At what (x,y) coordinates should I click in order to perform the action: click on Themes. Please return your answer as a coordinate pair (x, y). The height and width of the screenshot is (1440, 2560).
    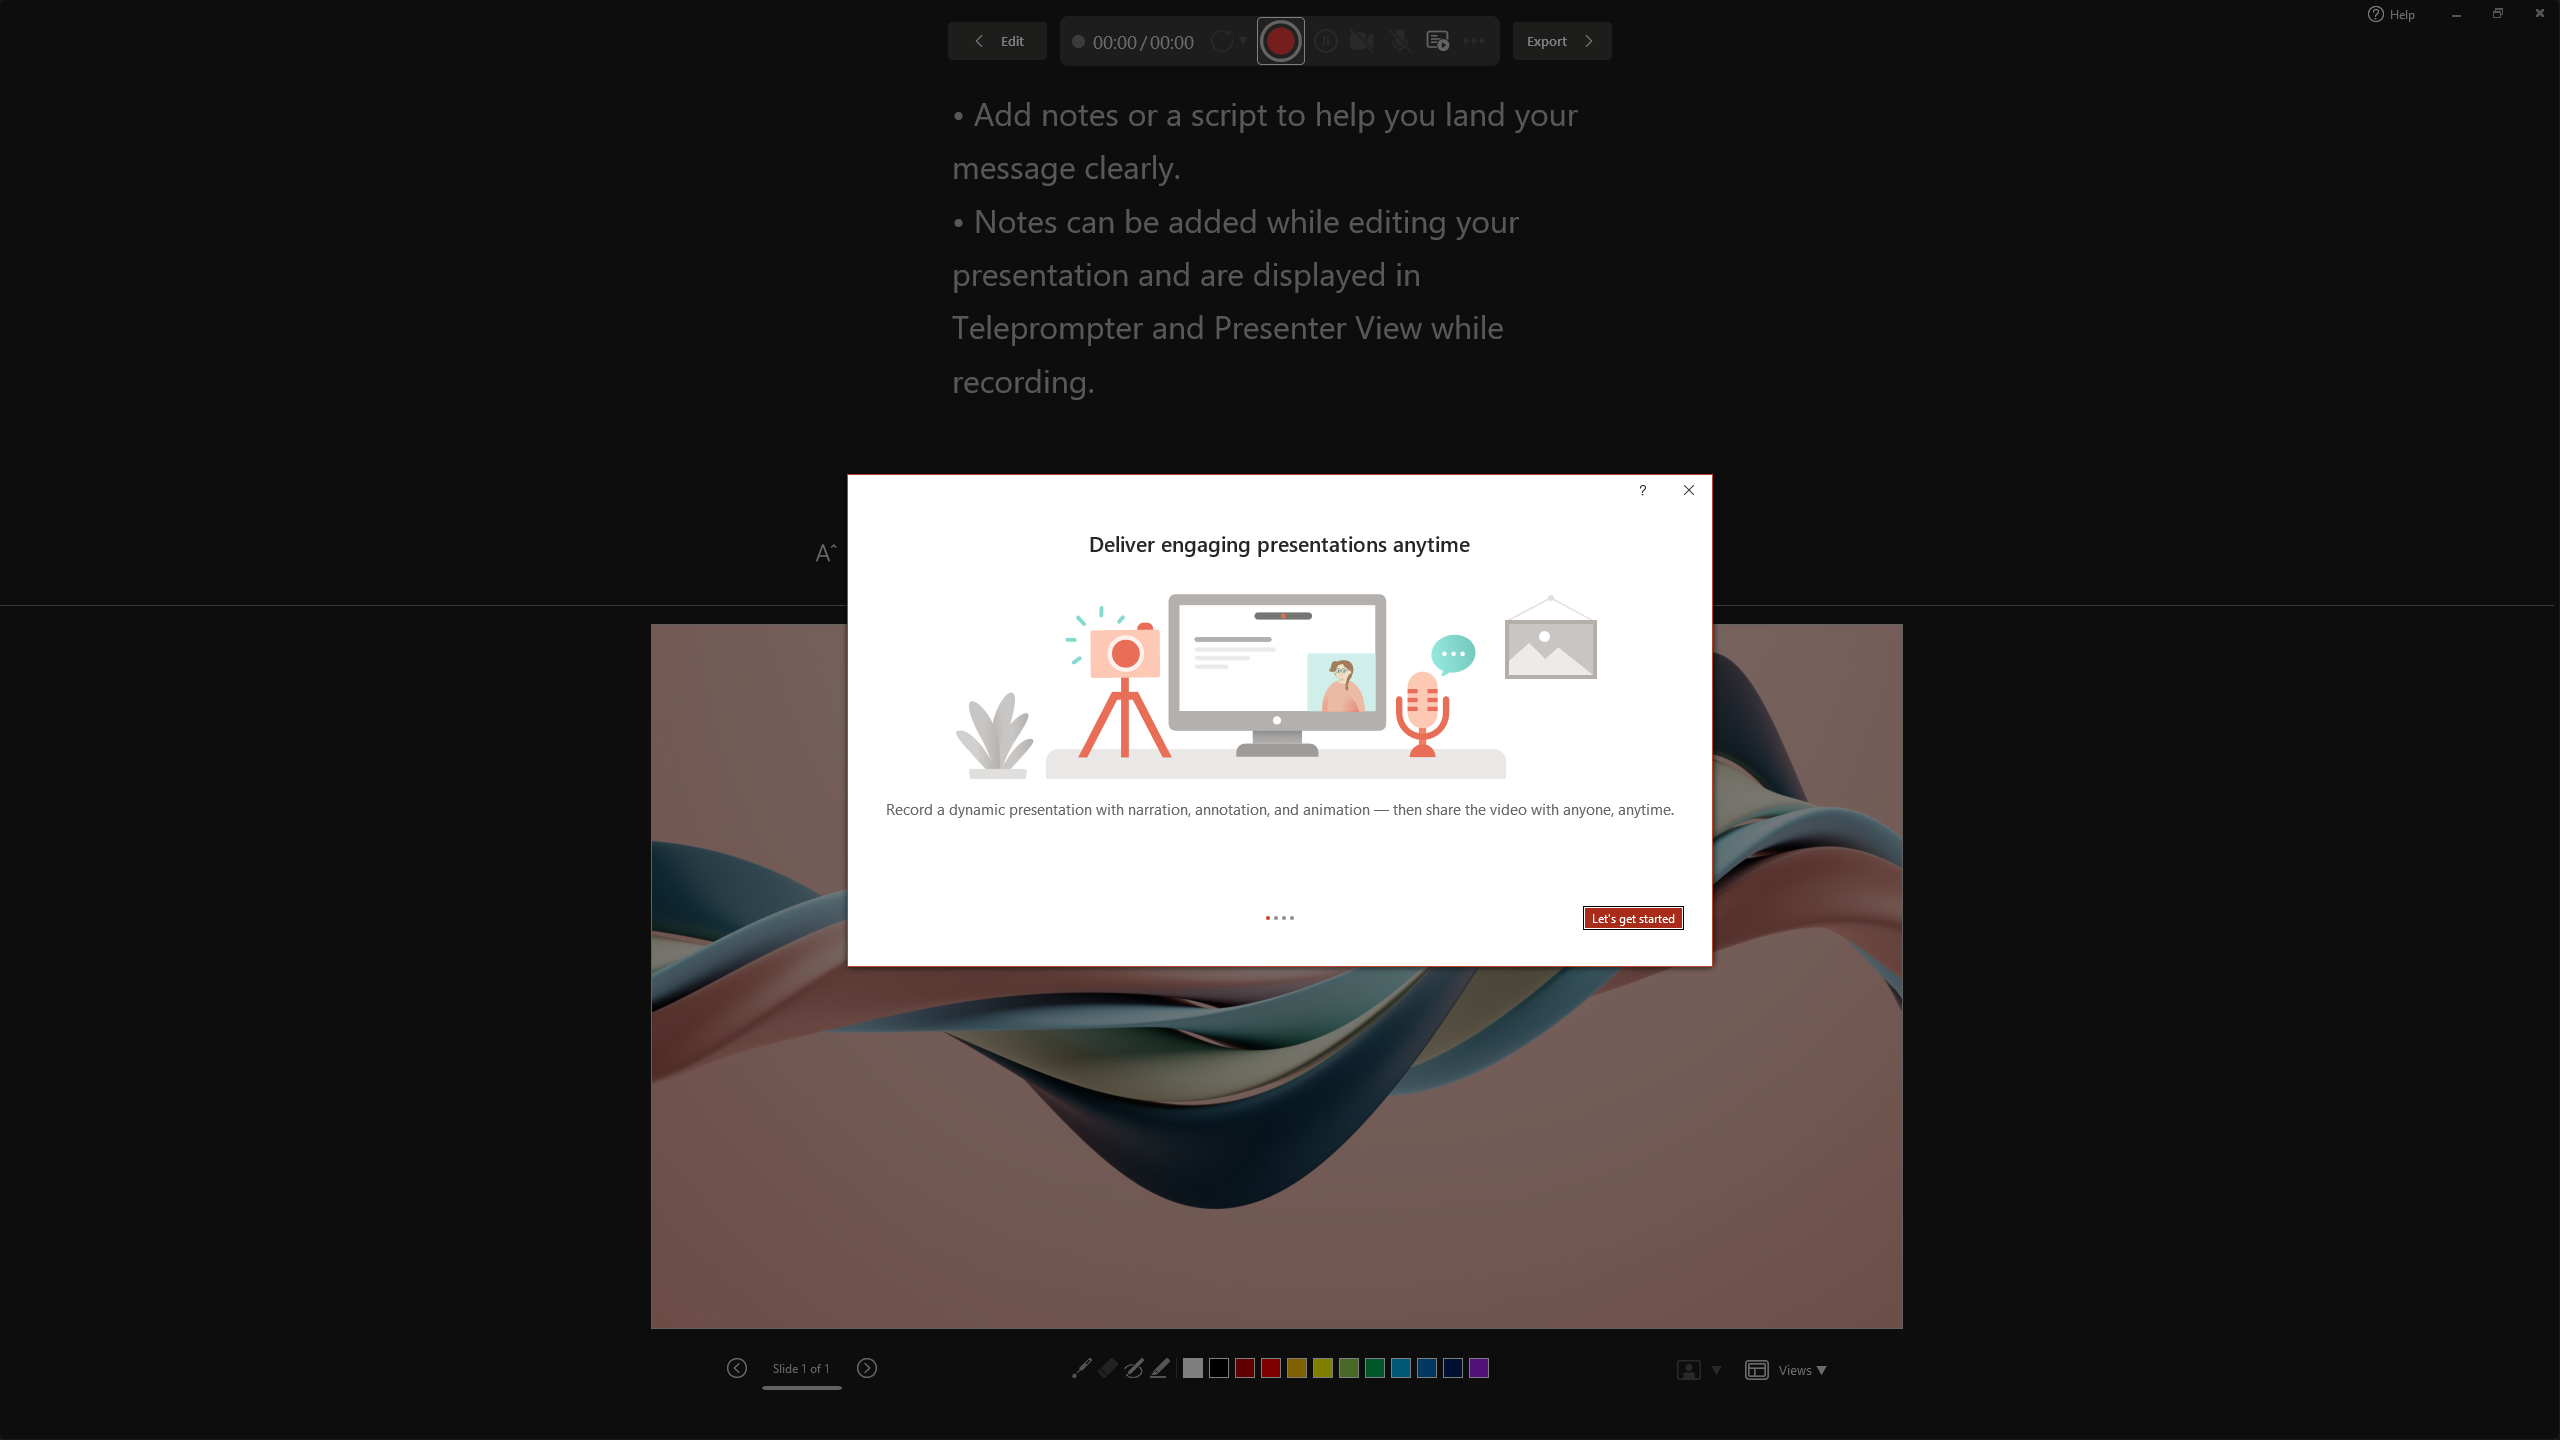
    Looking at the image, I should click on (1878, 119).